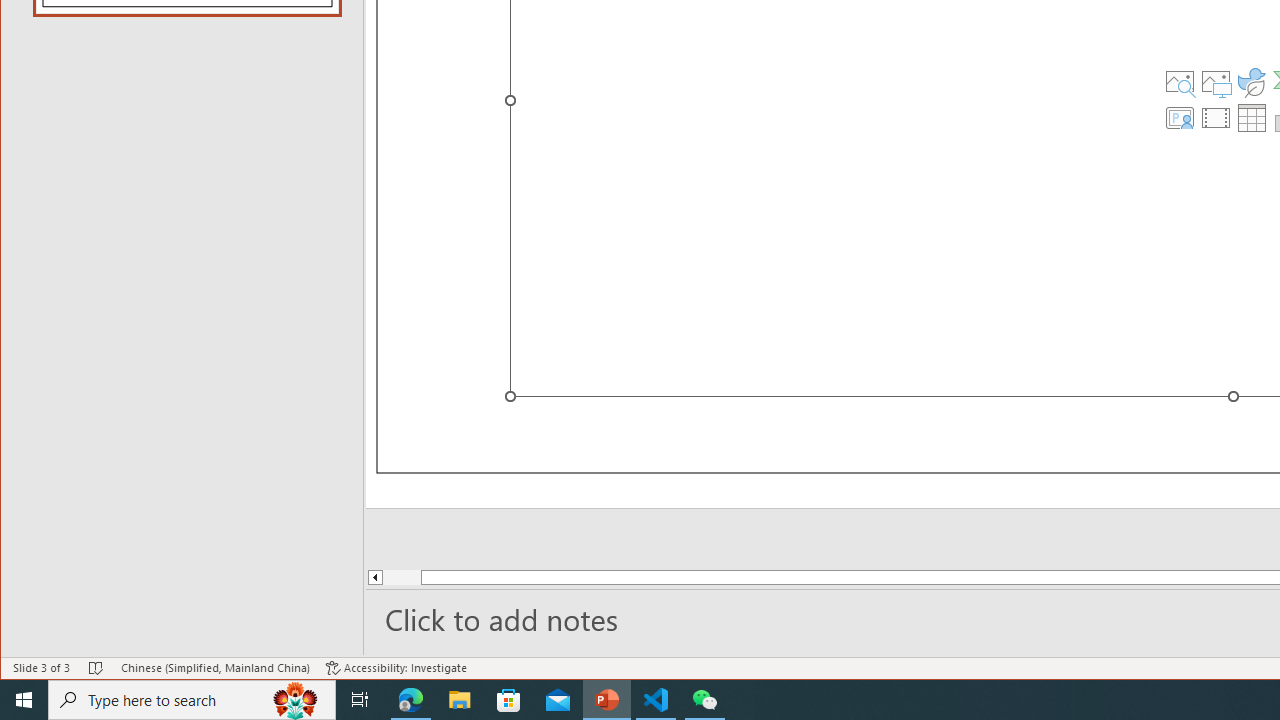  I want to click on Insert Table, so click(1252, 118).